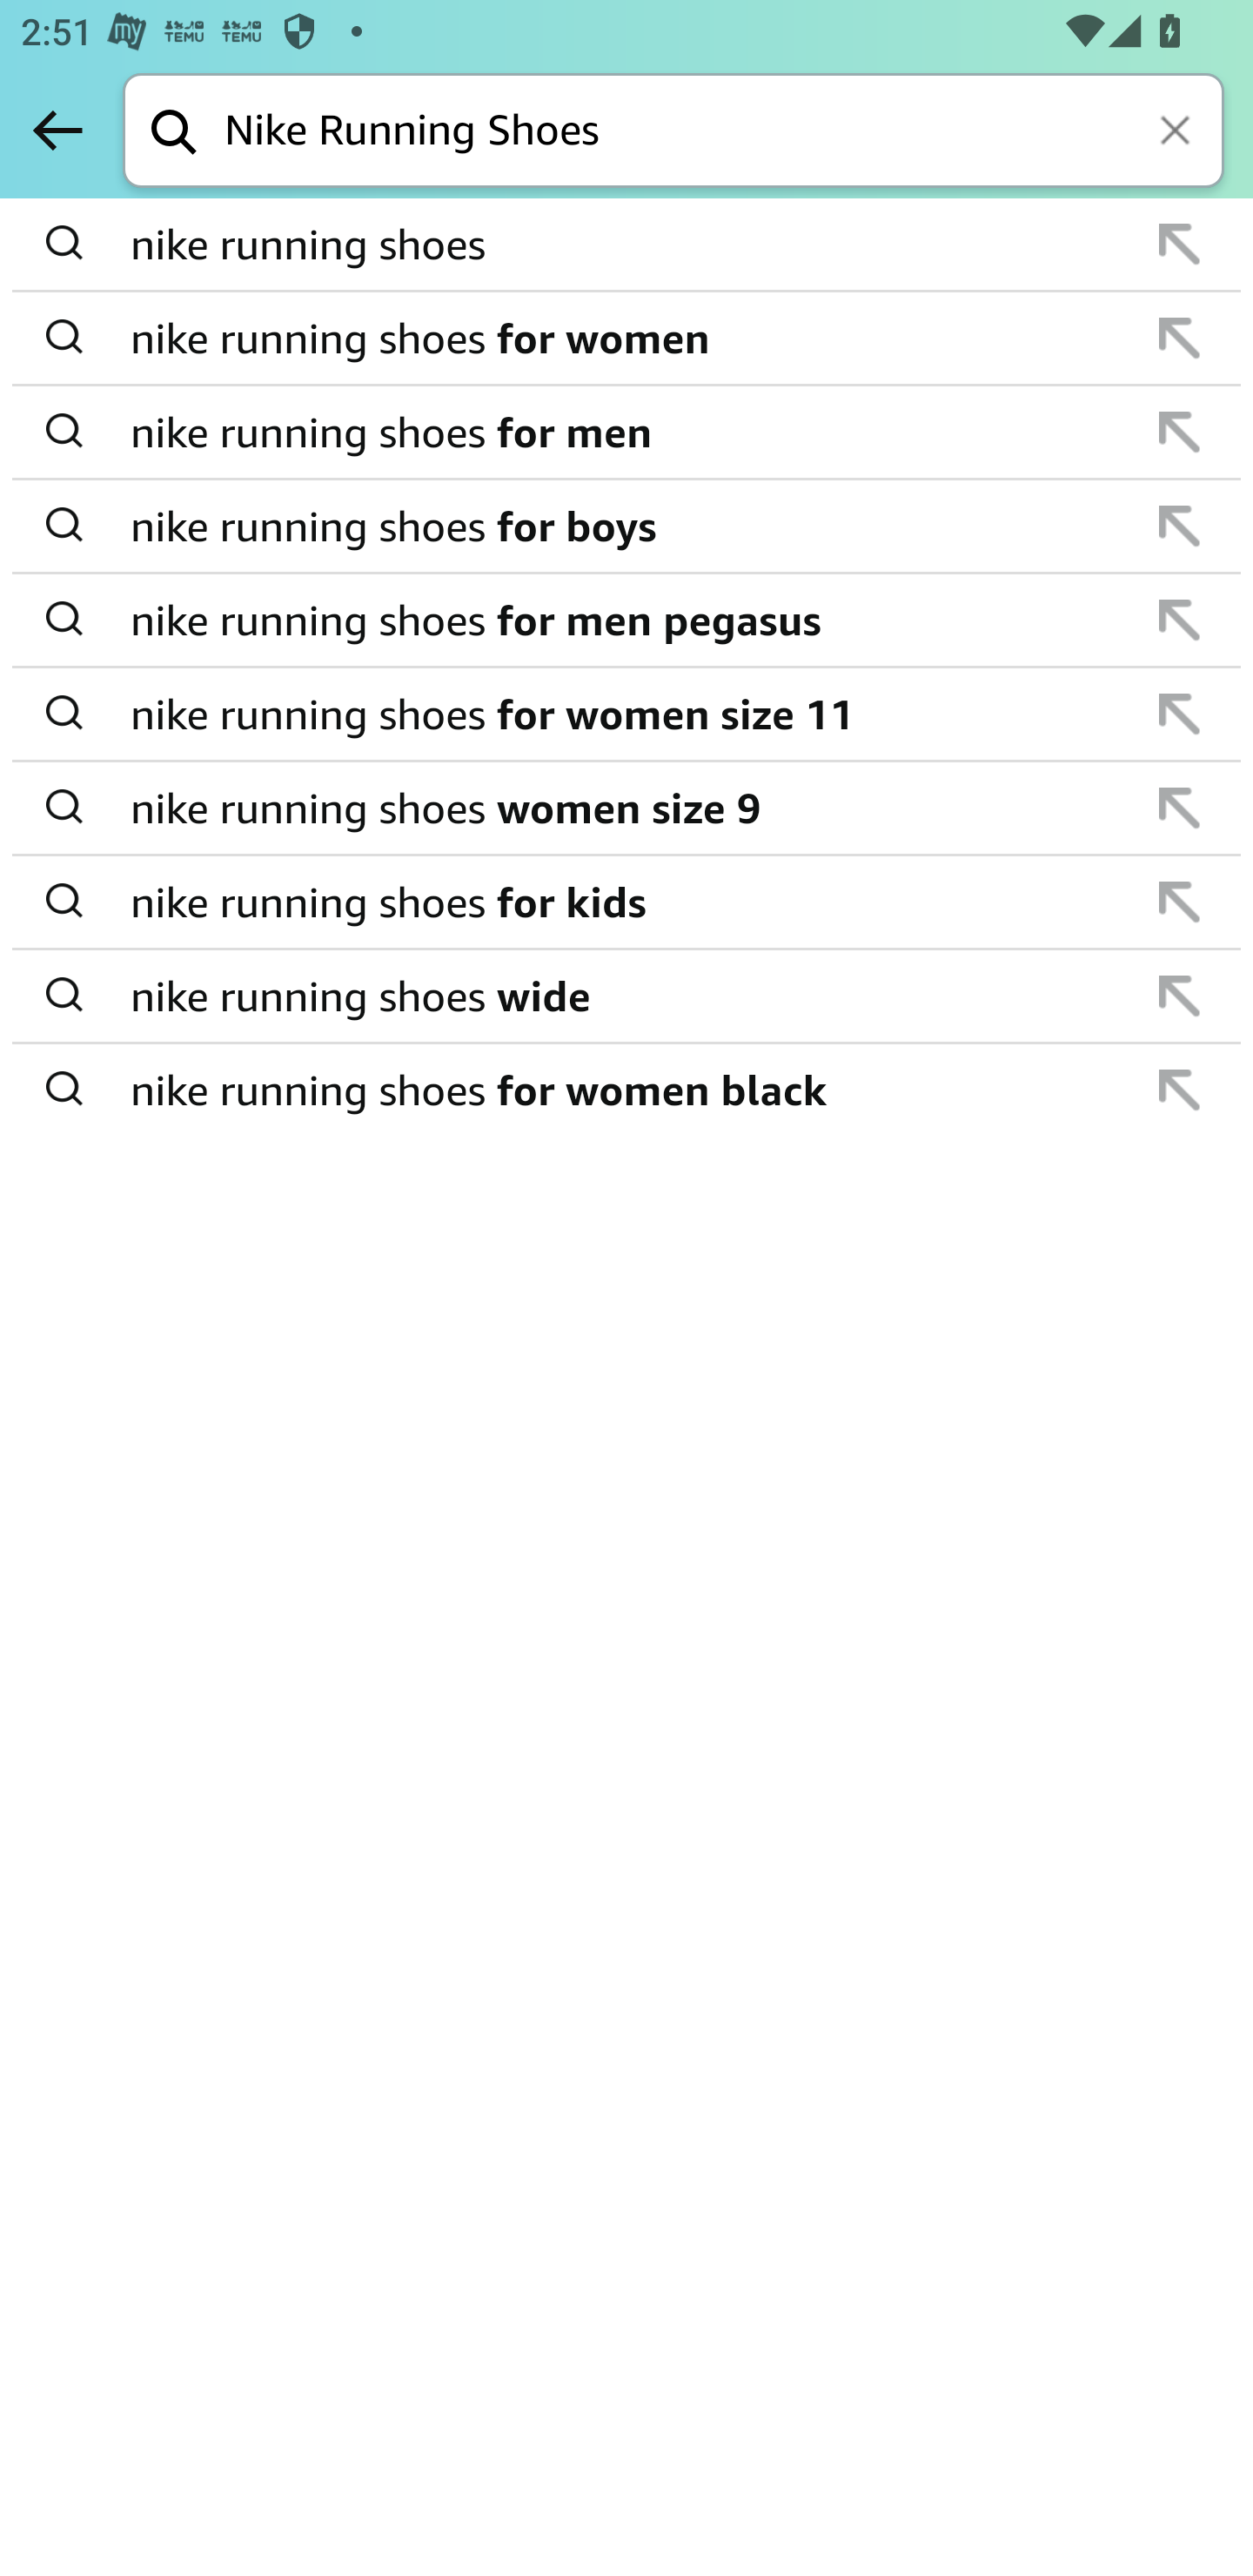  I want to click on append suggestion, so click(1180, 996).